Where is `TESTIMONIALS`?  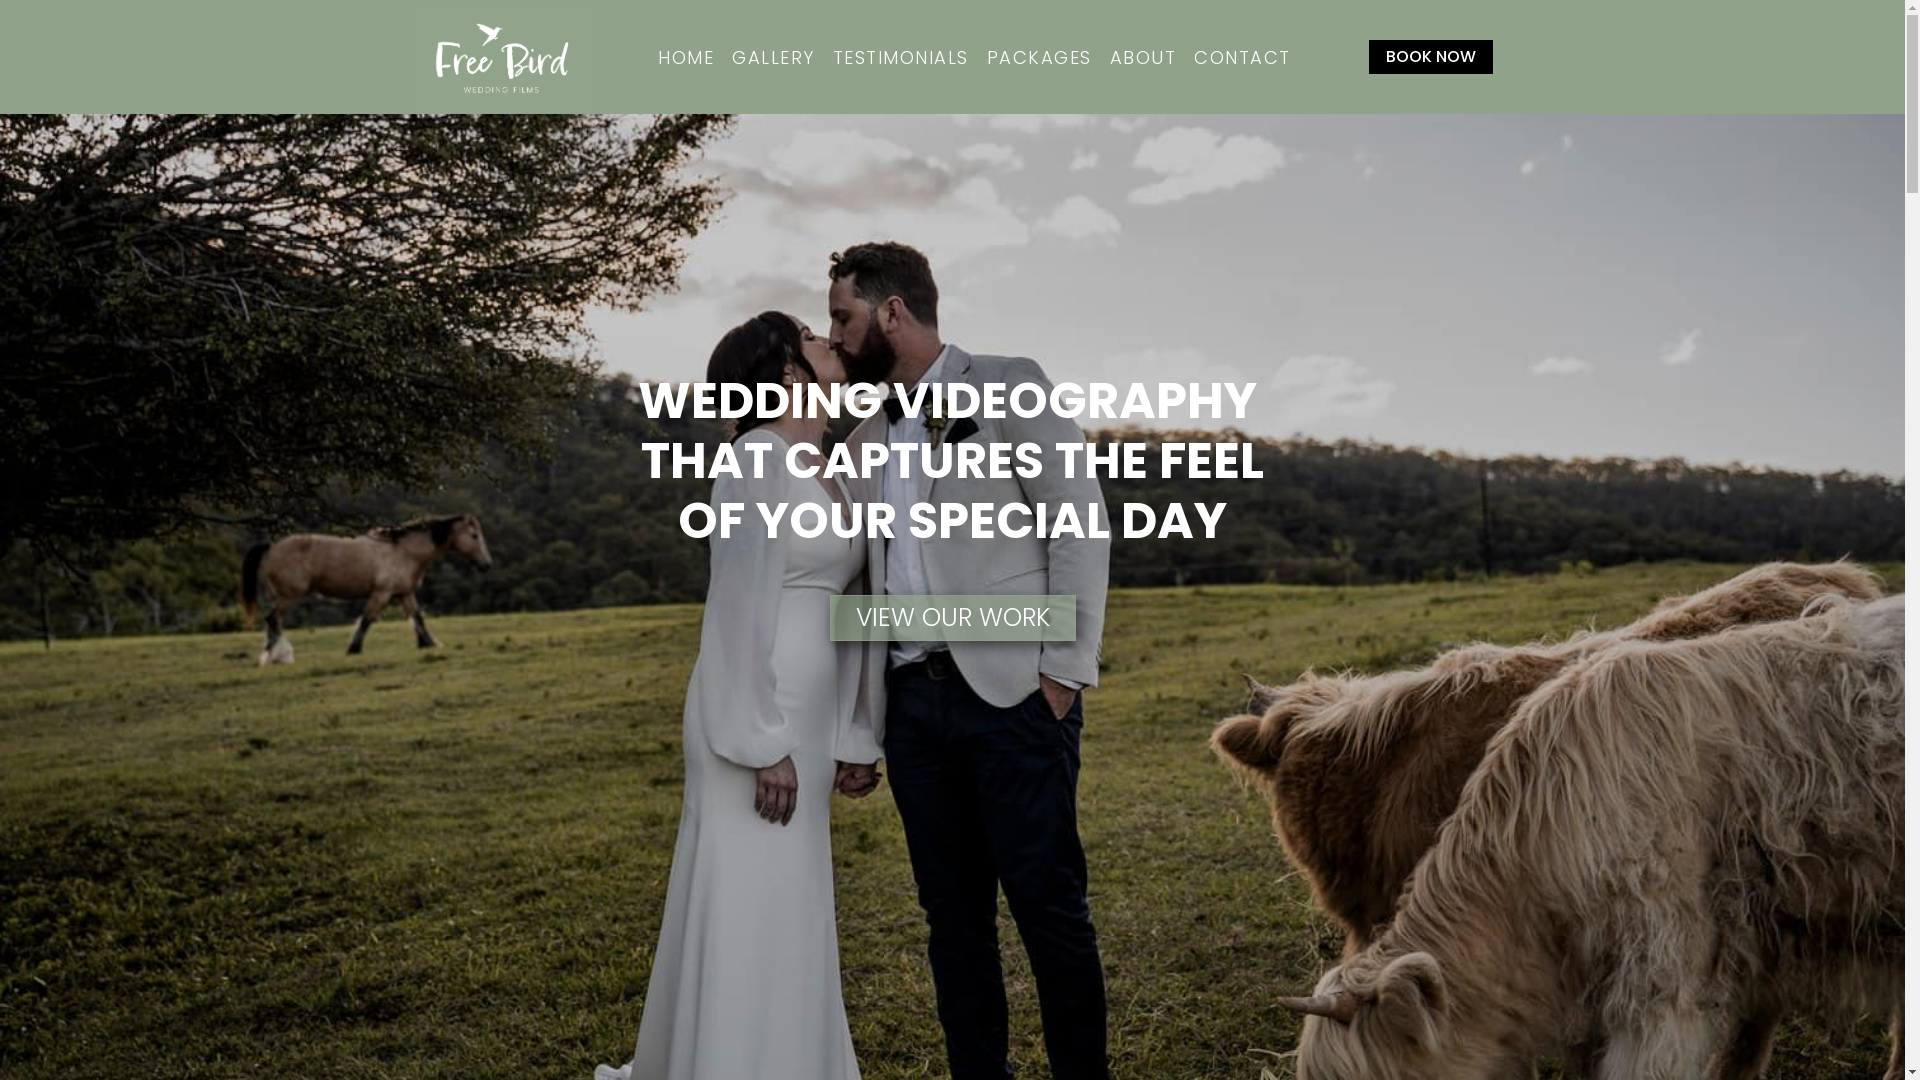 TESTIMONIALS is located at coordinates (907, 58).